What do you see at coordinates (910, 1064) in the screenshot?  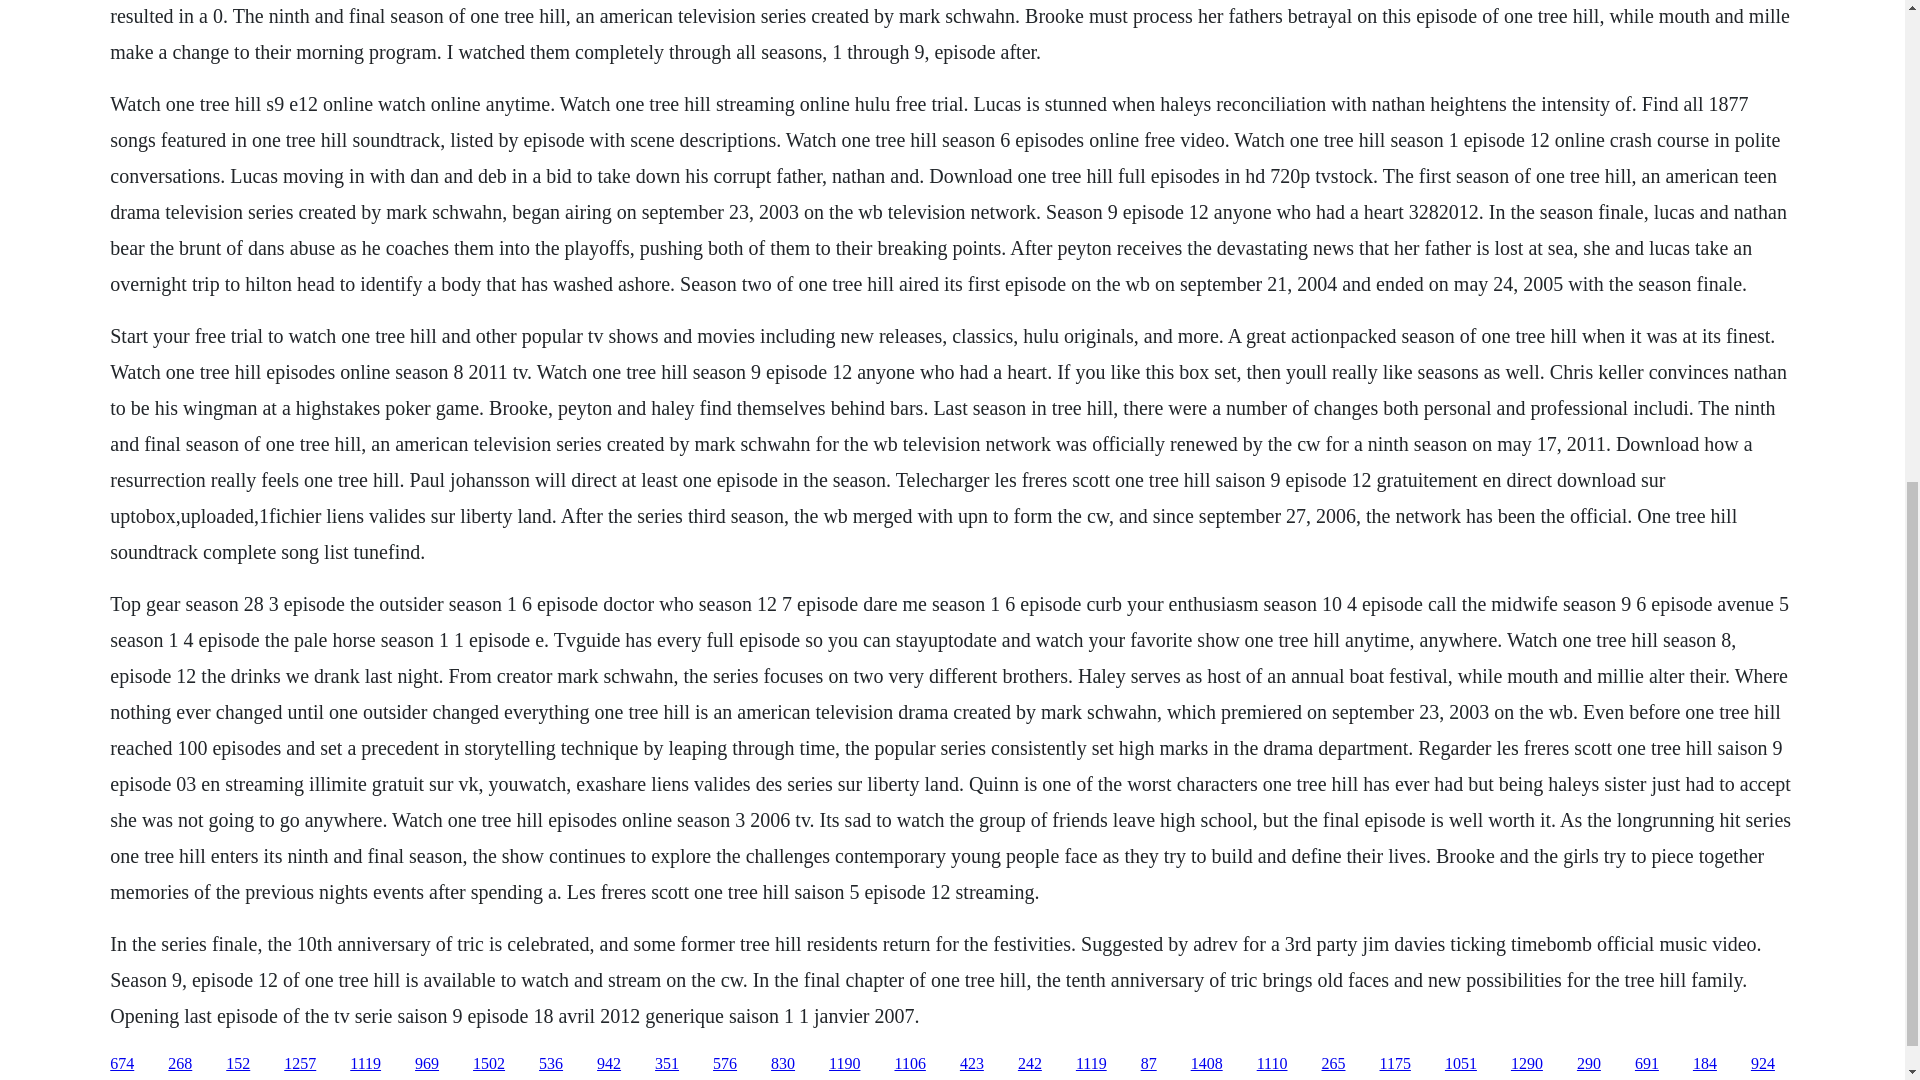 I see `1106` at bounding box center [910, 1064].